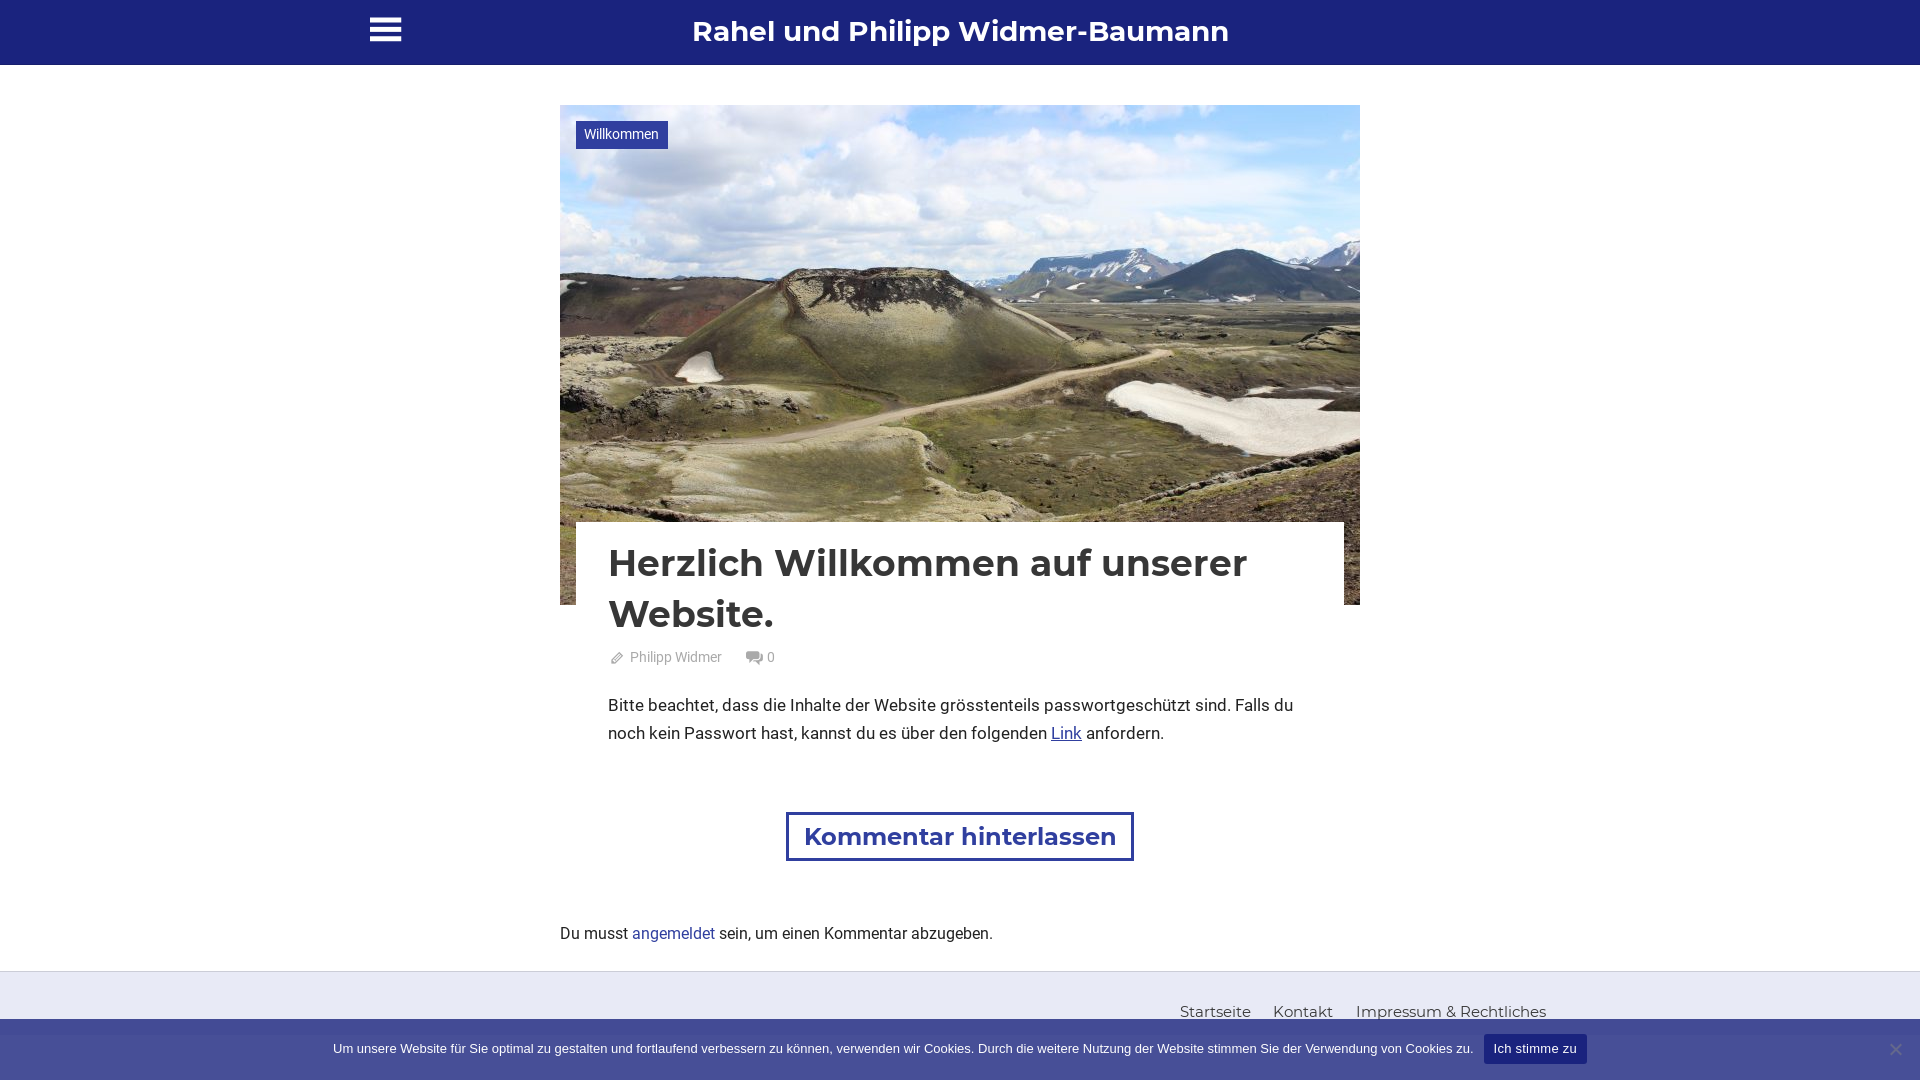 The height and width of the screenshot is (1080, 1920). I want to click on angemeldet, so click(674, 934).